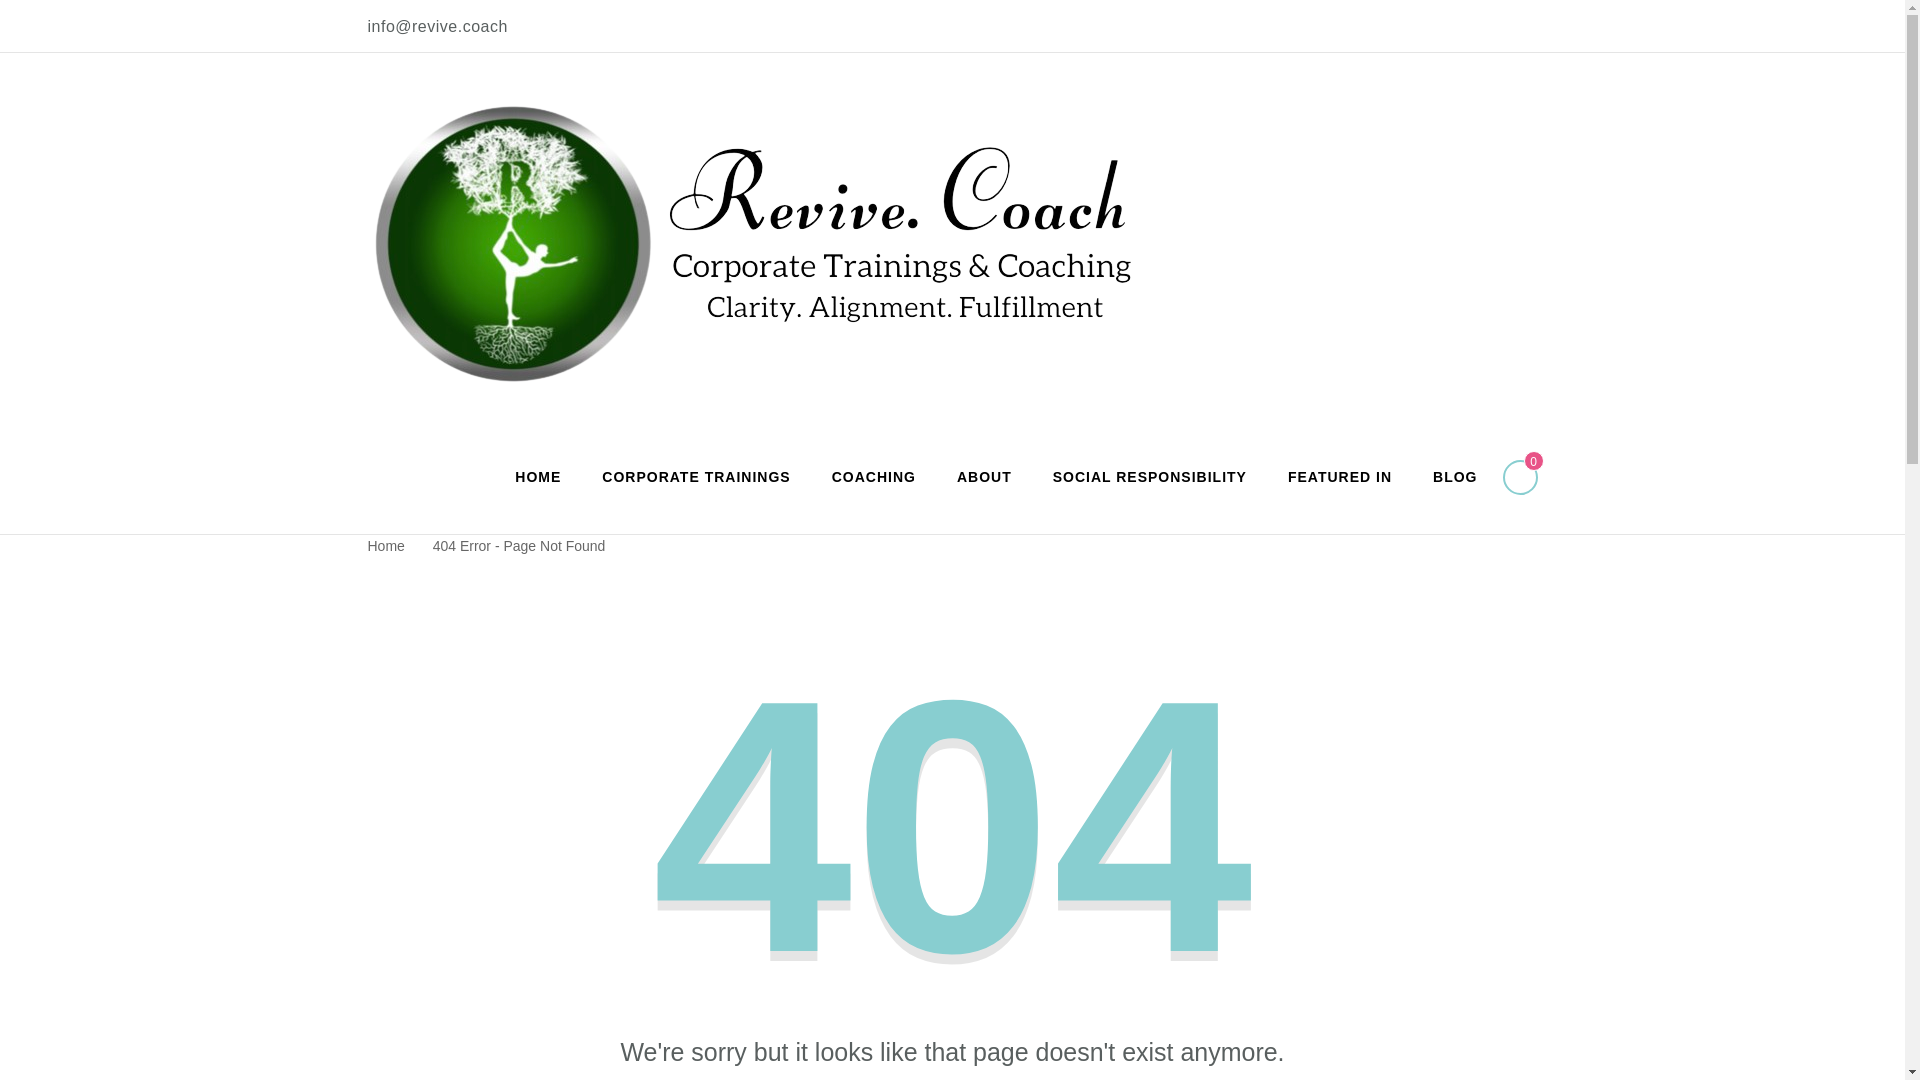 The image size is (1920, 1080). Describe the element at coordinates (1339, 478) in the screenshot. I see `FEATURED IN` at that location.